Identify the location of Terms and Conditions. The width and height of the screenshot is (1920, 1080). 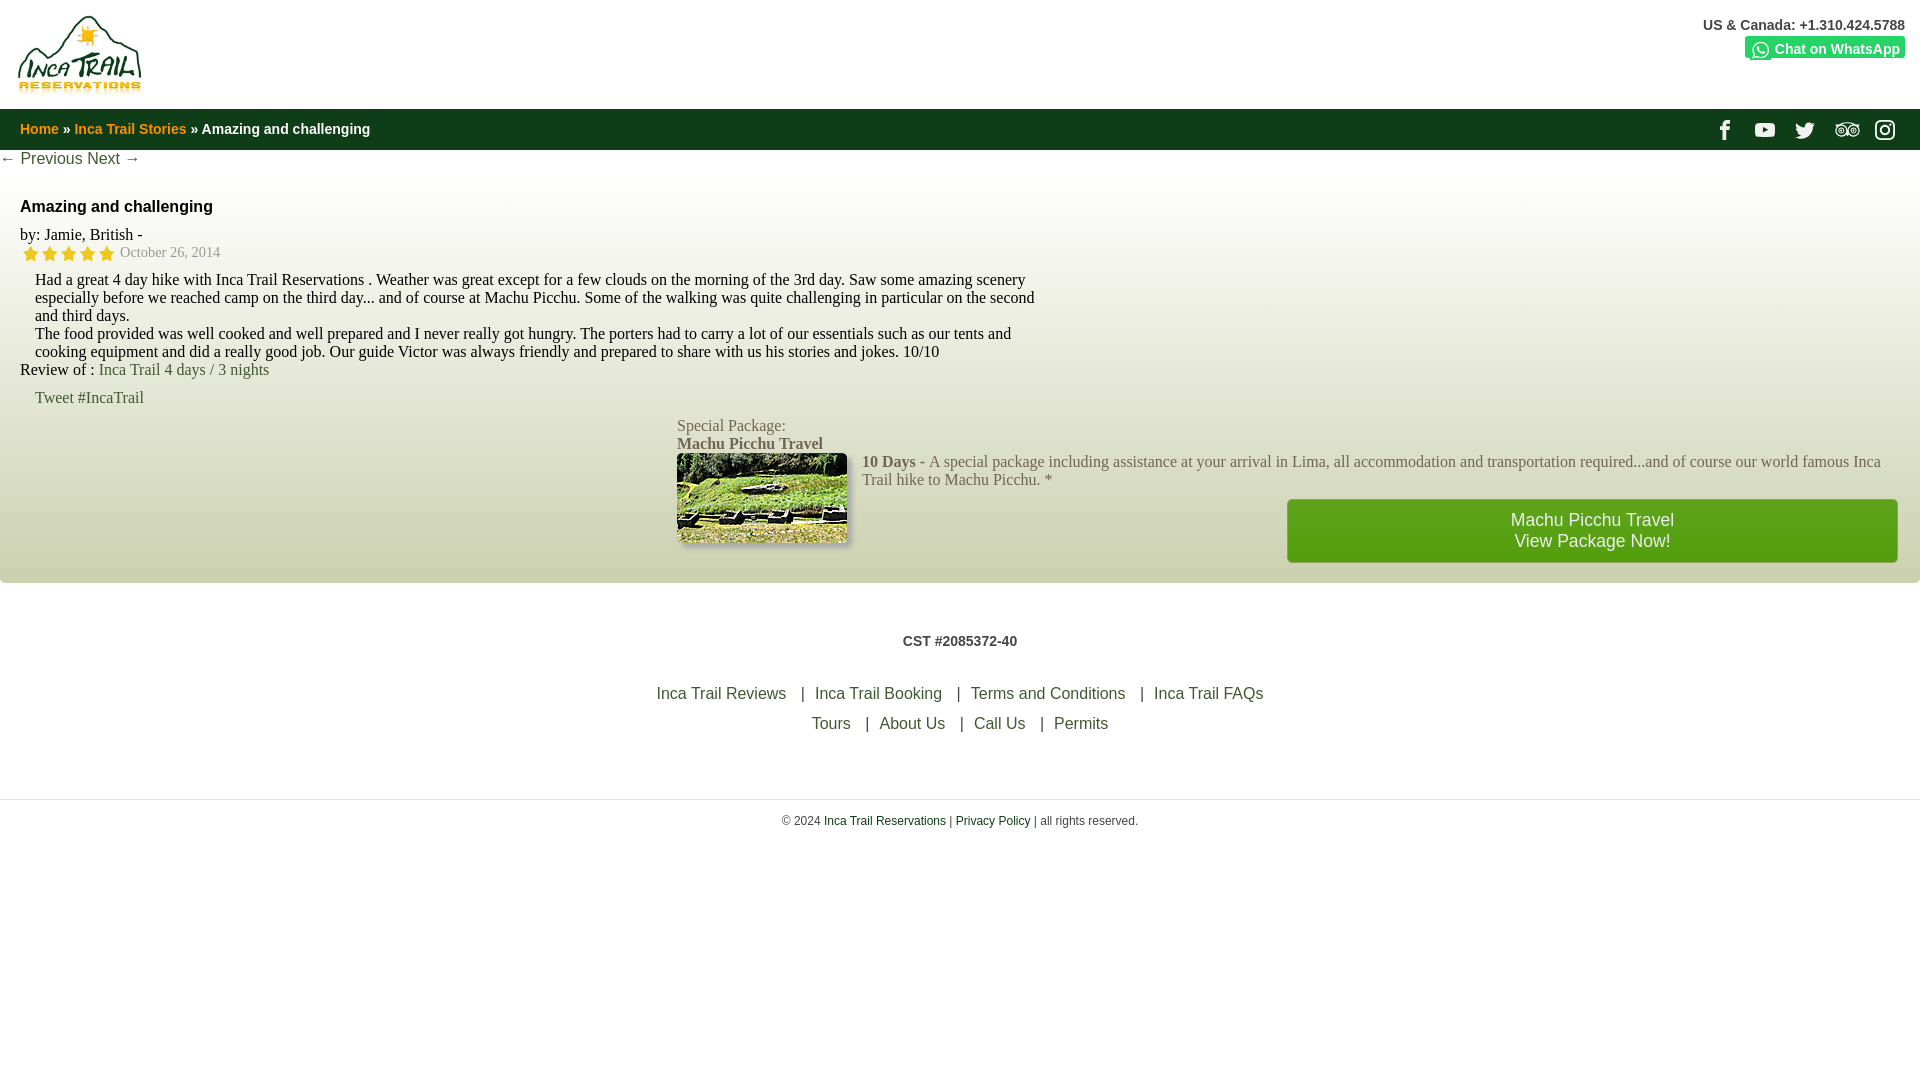
(1048, 693).